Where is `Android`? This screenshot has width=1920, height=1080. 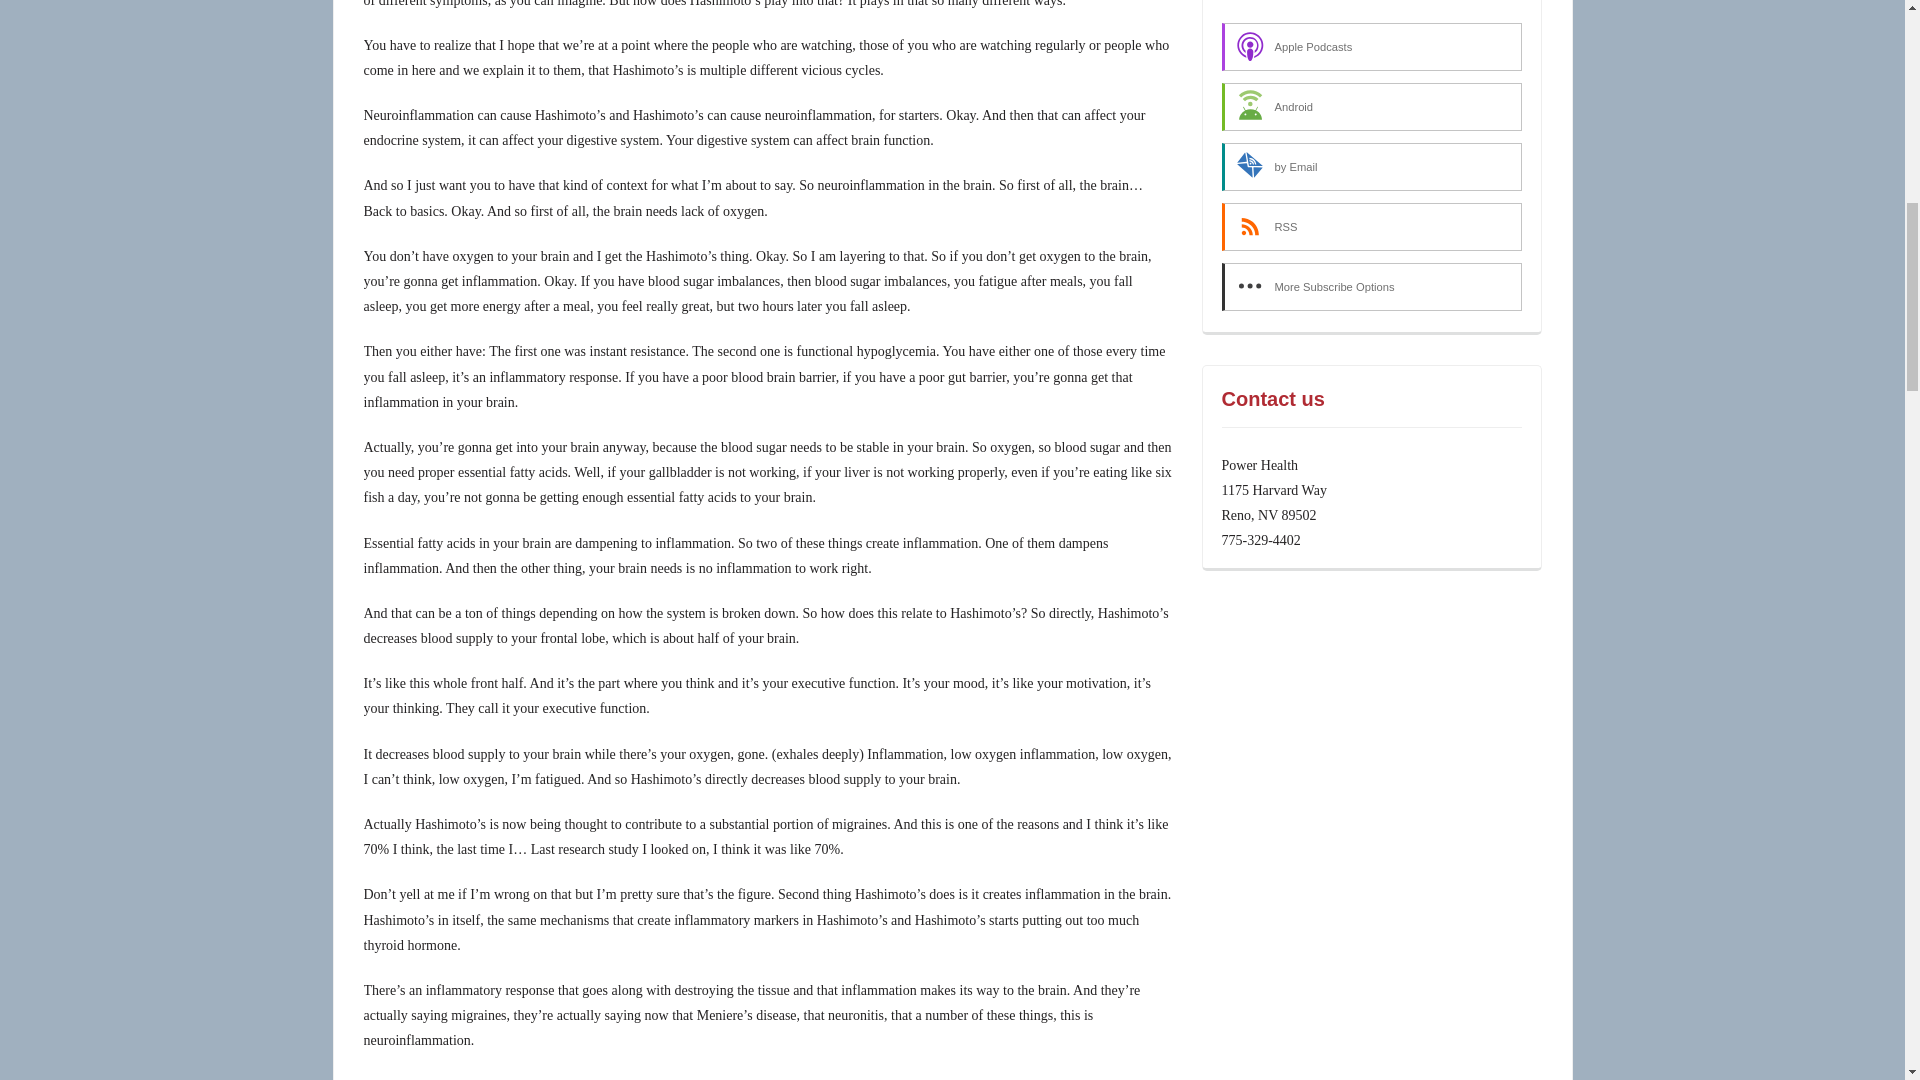
Android is located at coordinates (1372, 106).